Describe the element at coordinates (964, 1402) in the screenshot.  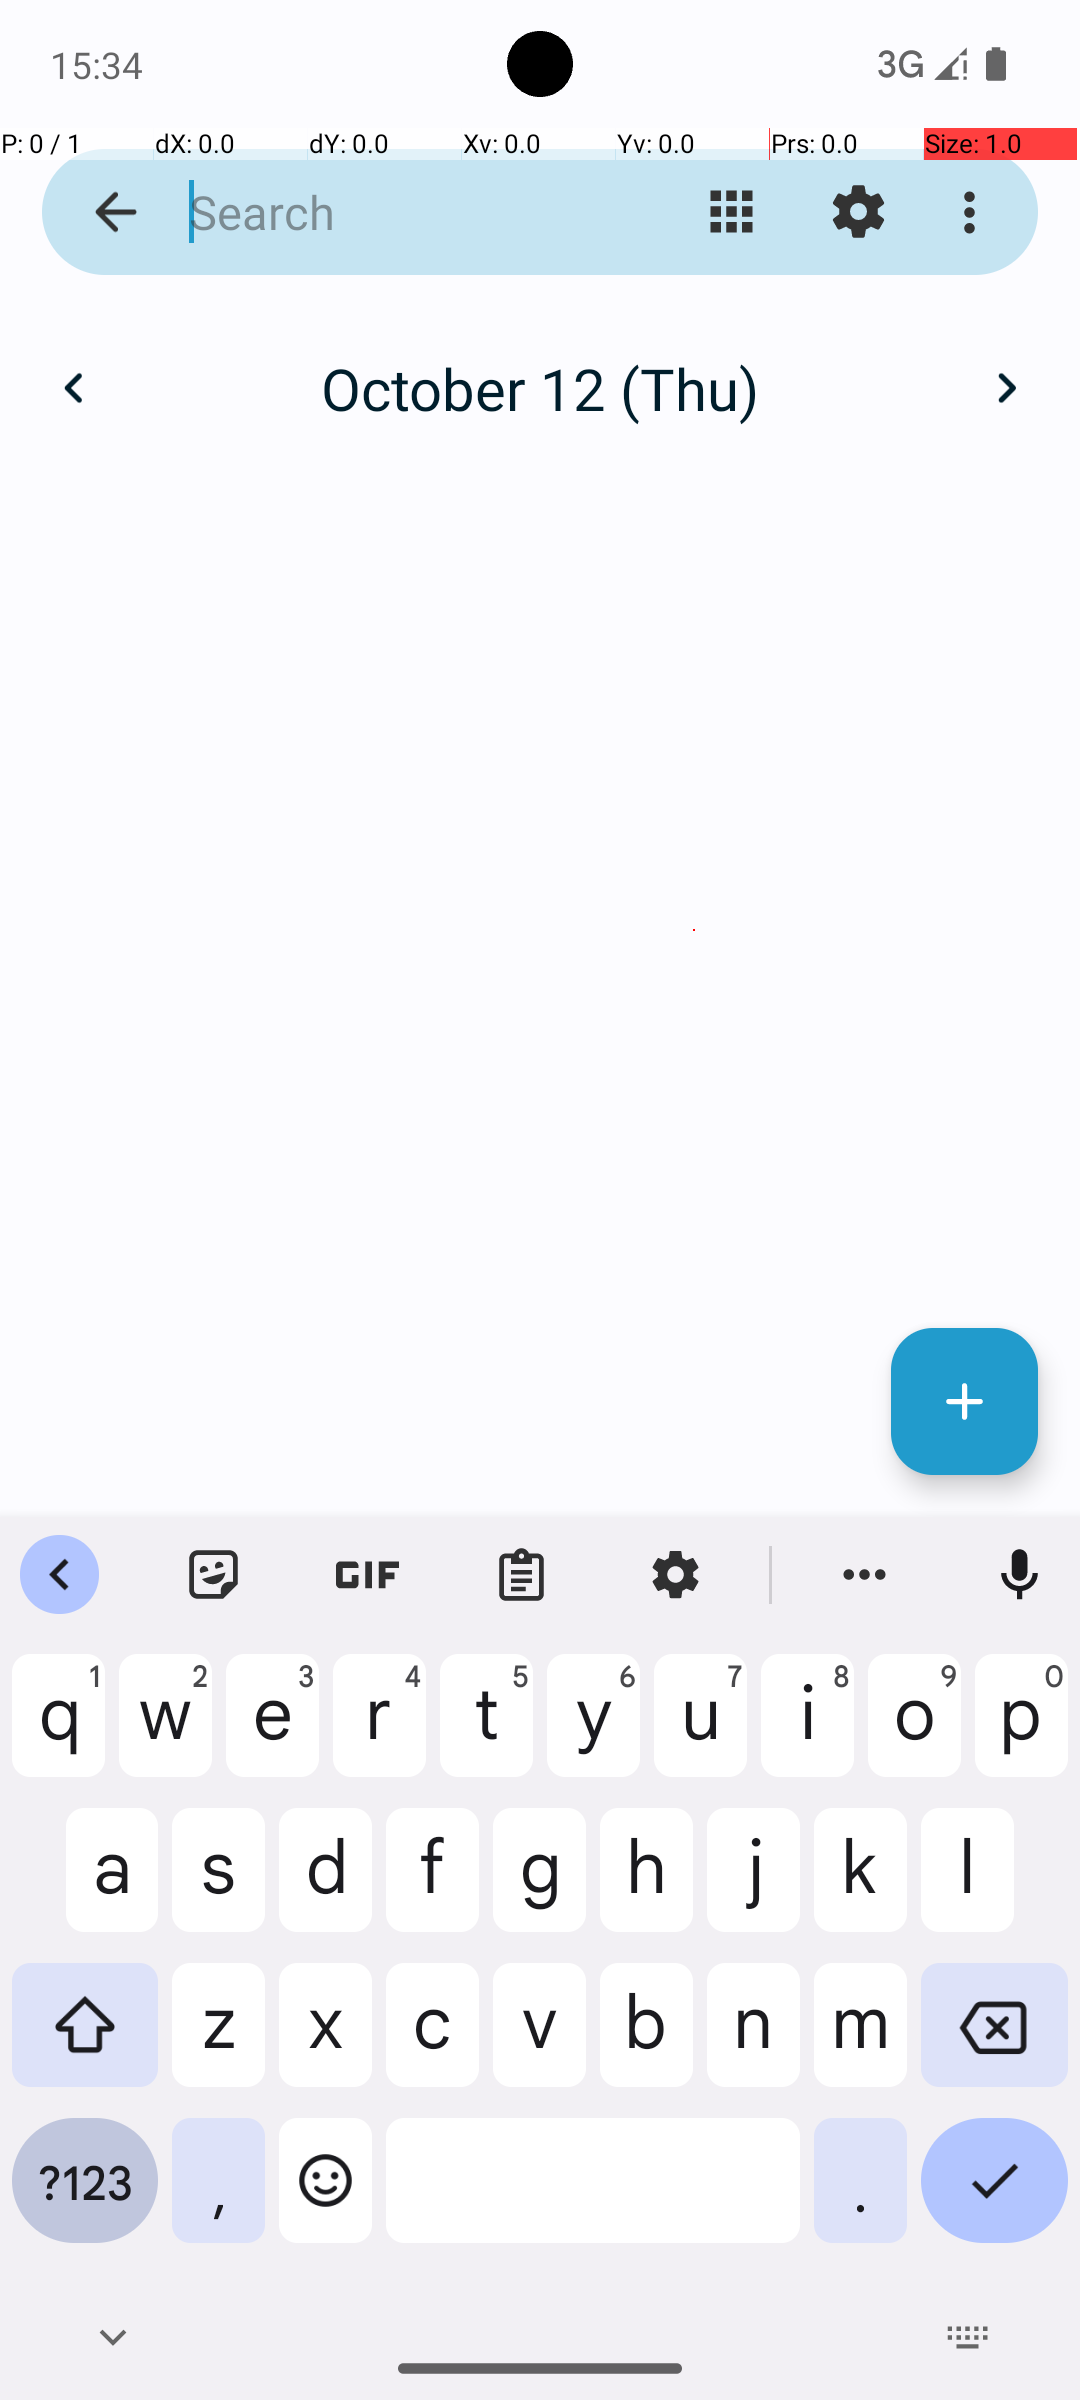
I see `New Event` at that location.